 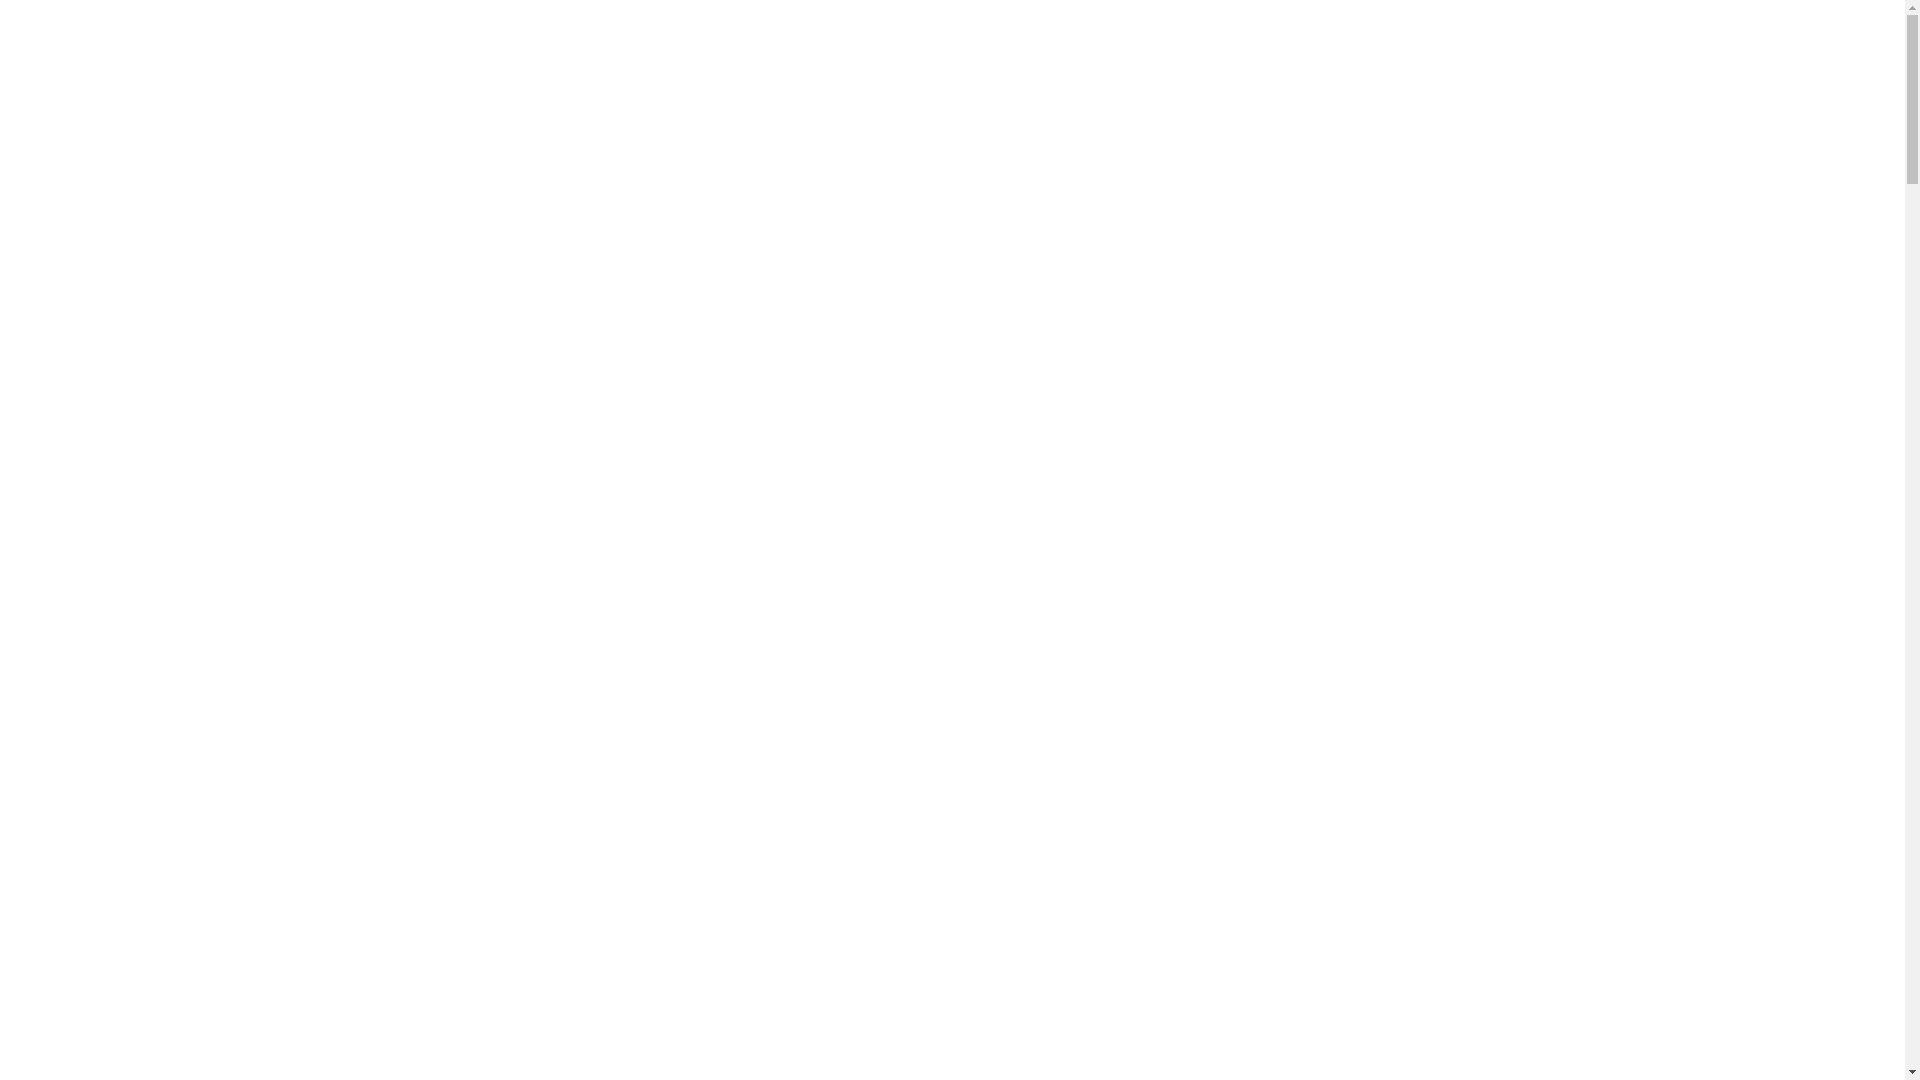 I want to click on Deals, so click(x=66, y=760).